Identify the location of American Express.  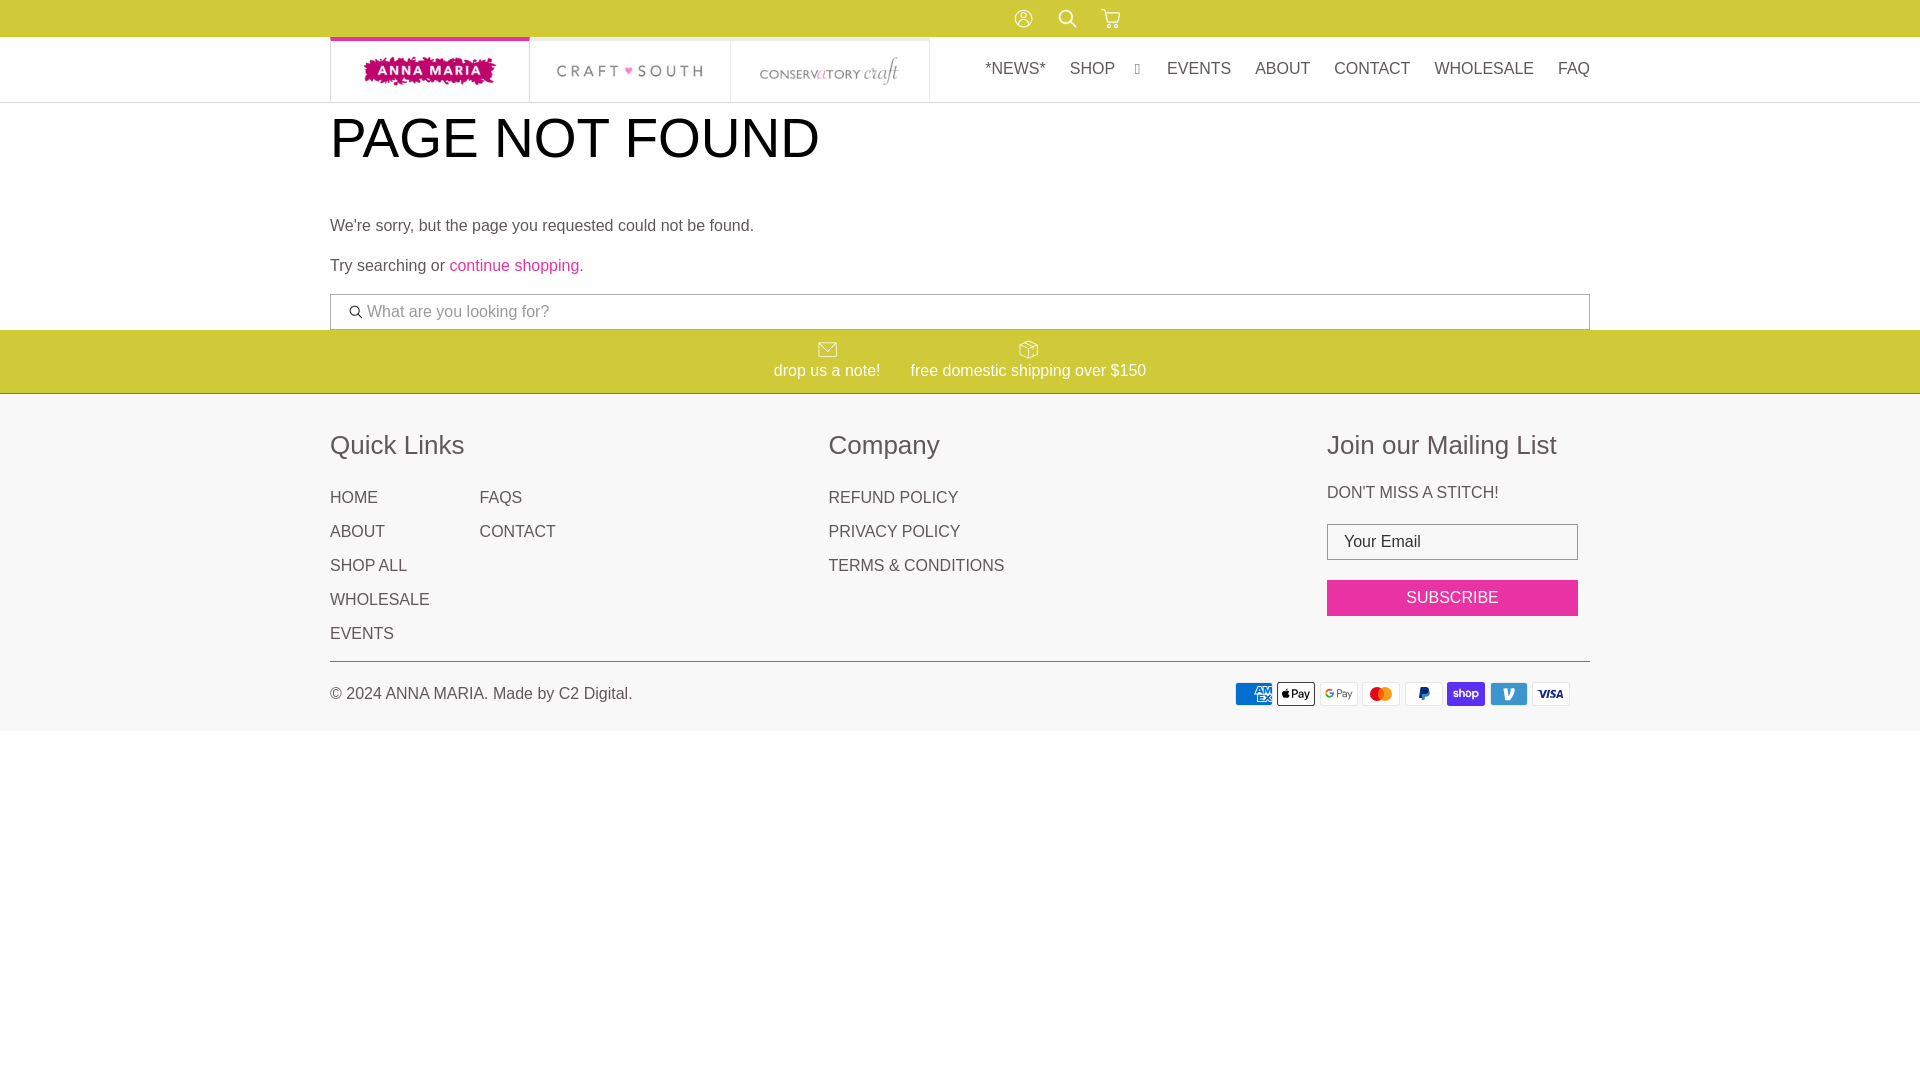
(1253, 694).